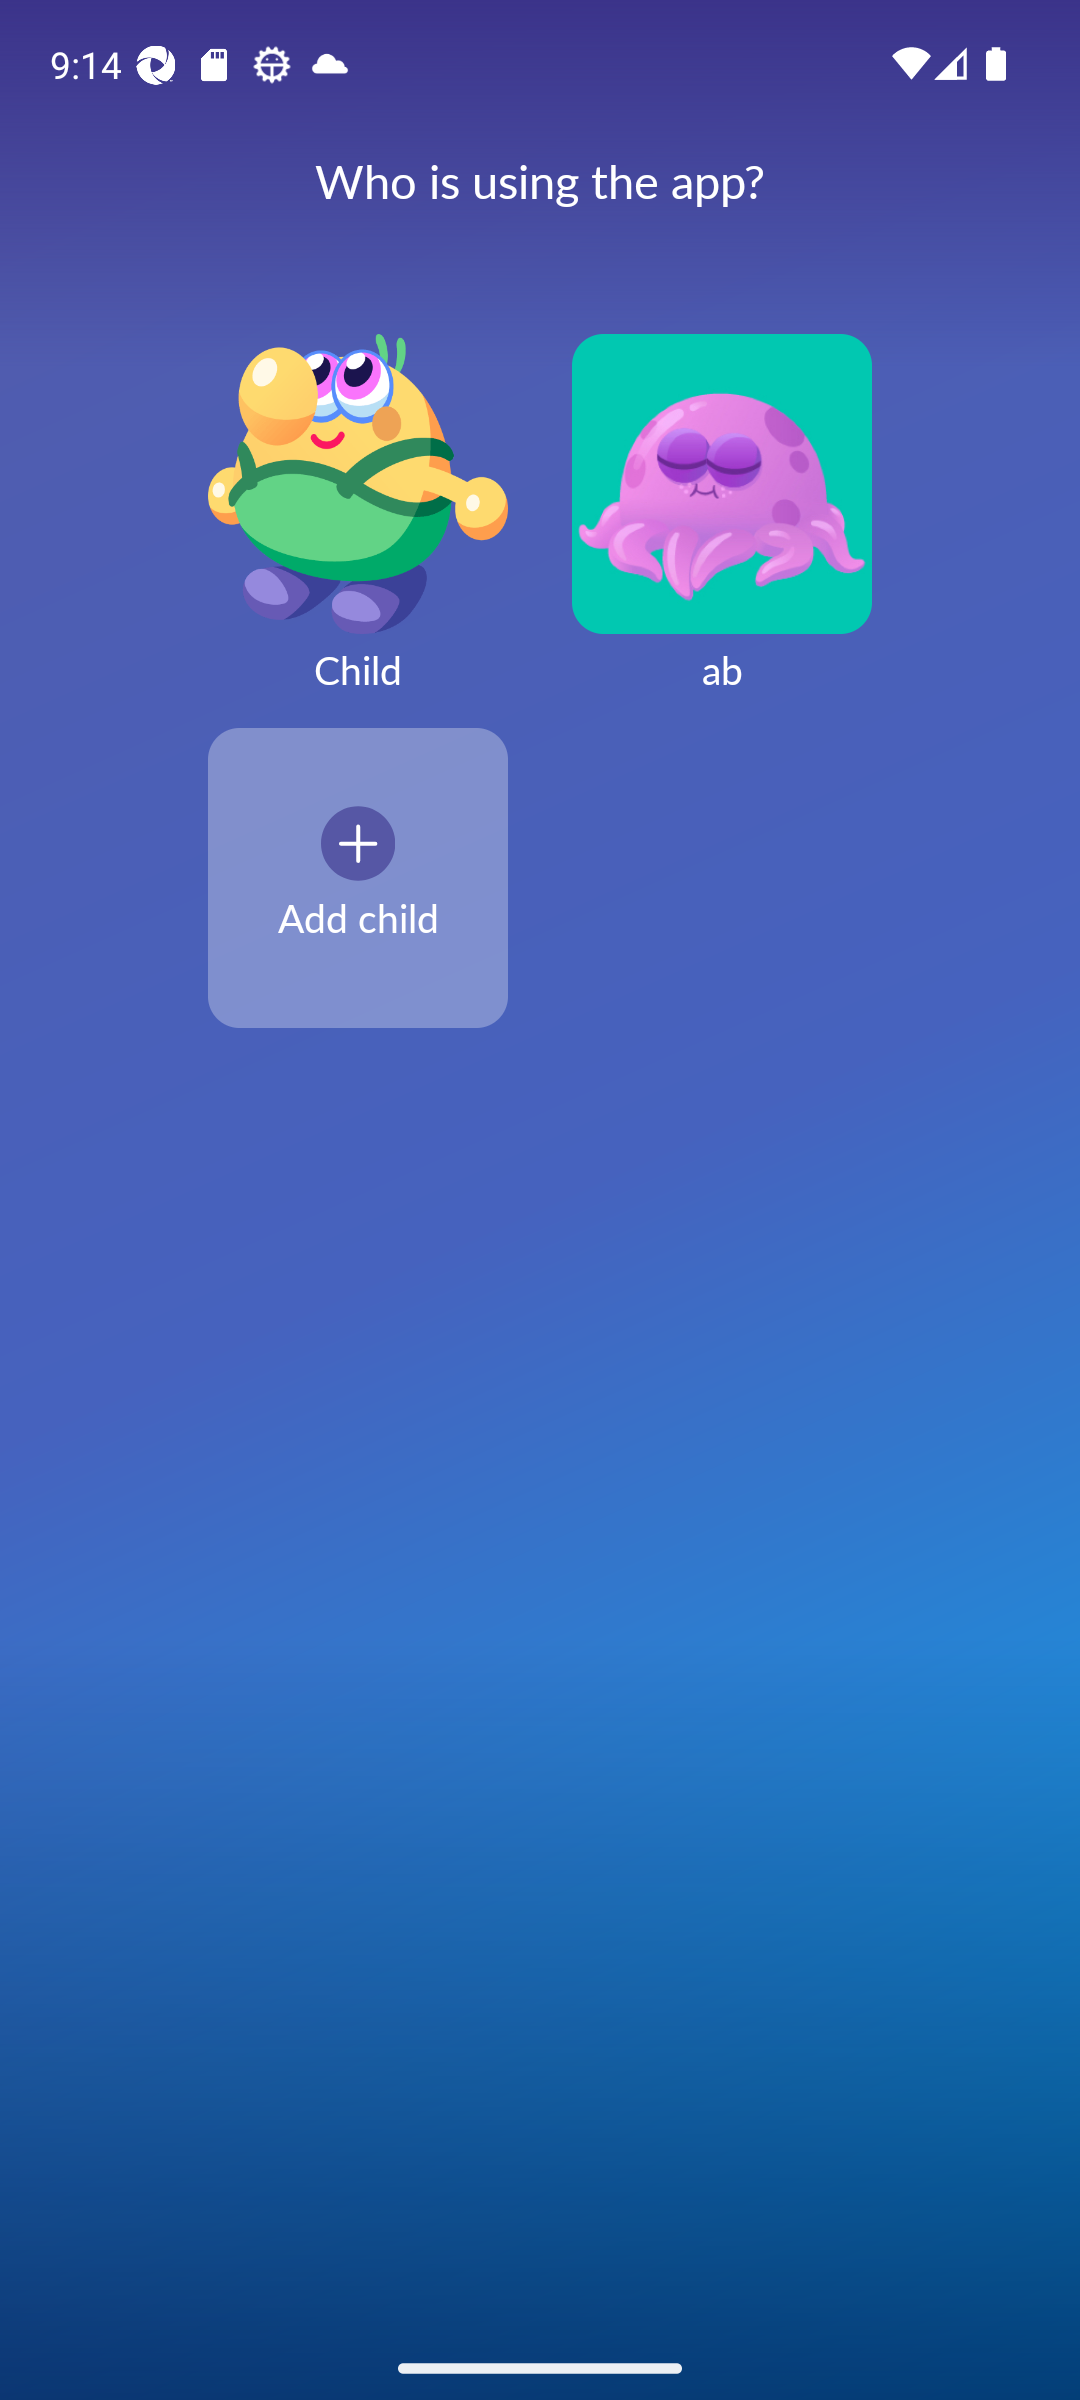  I want to click on ab, so click(722, 530).